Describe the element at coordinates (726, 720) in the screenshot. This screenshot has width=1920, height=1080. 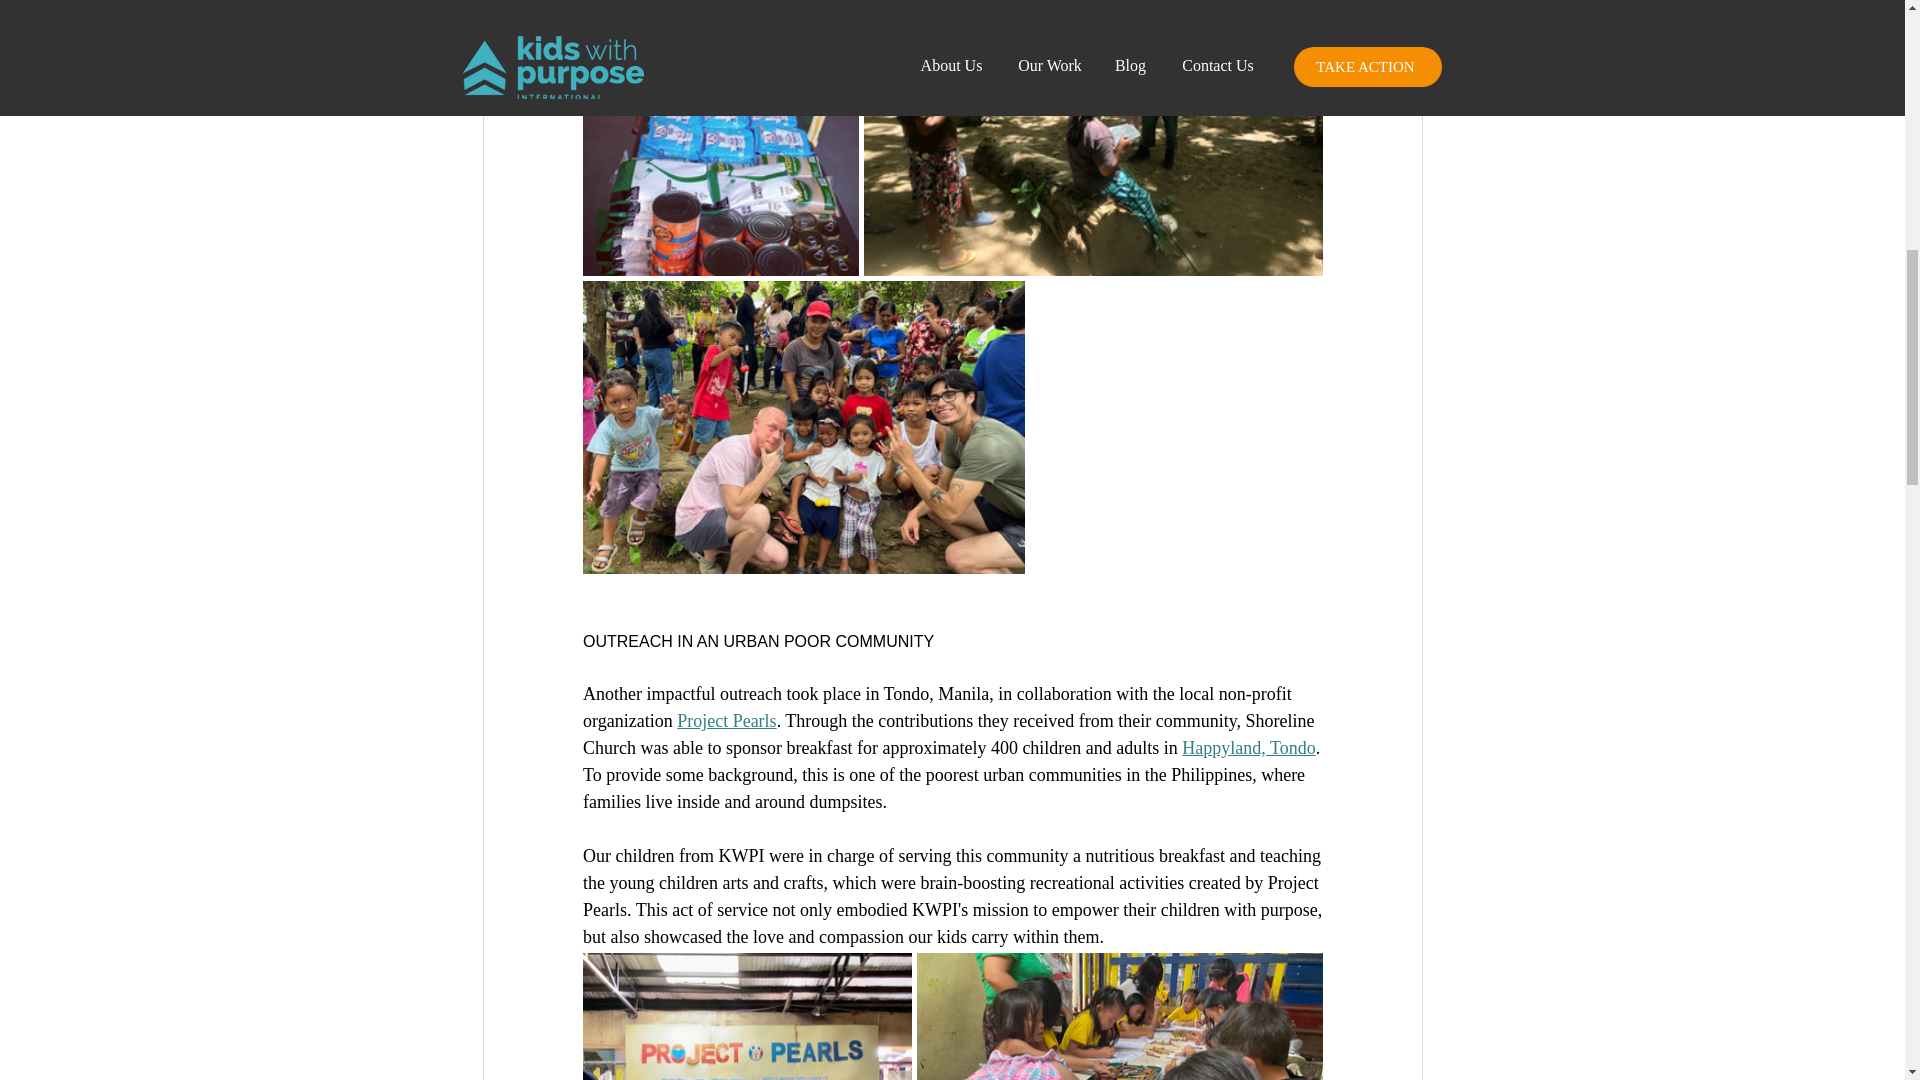
I see `Project Pearls` at that location.